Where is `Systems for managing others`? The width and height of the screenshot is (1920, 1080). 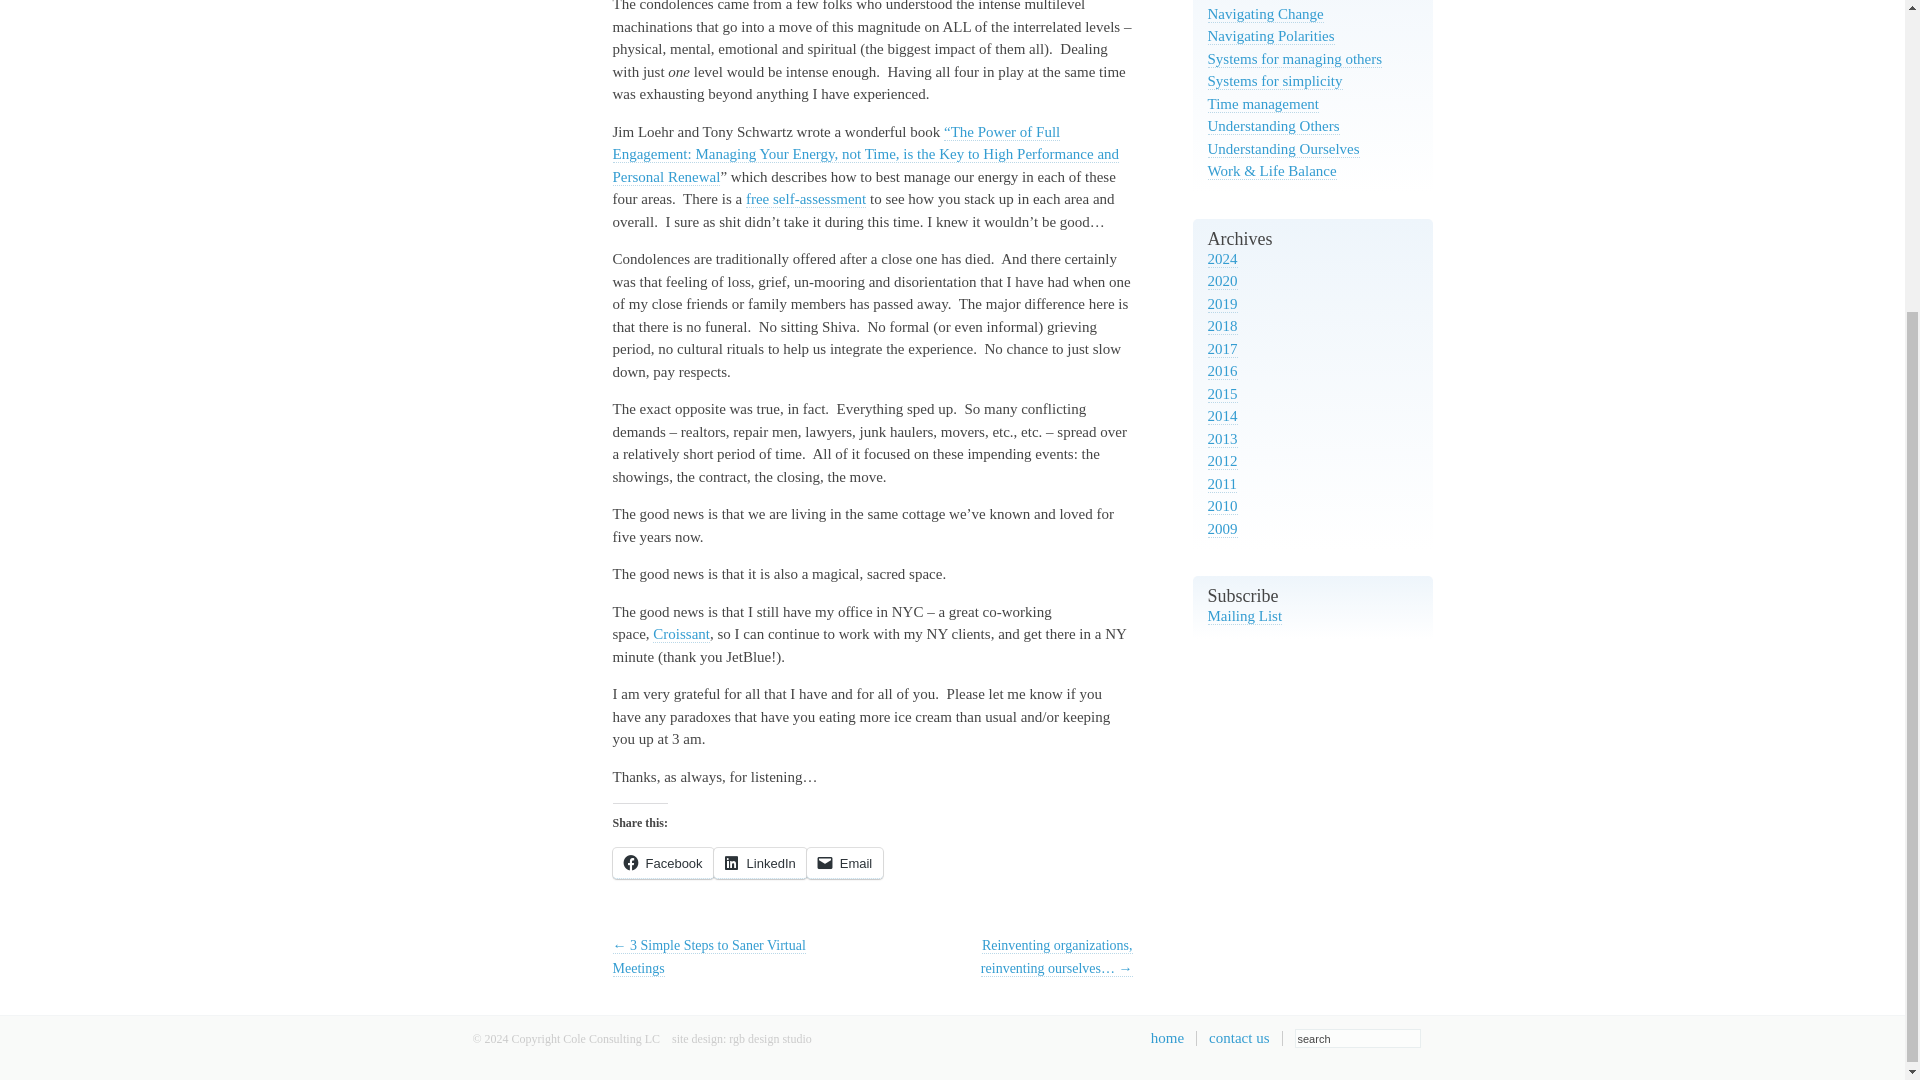 Systems for managing others is located at coordinates (1294, 58).